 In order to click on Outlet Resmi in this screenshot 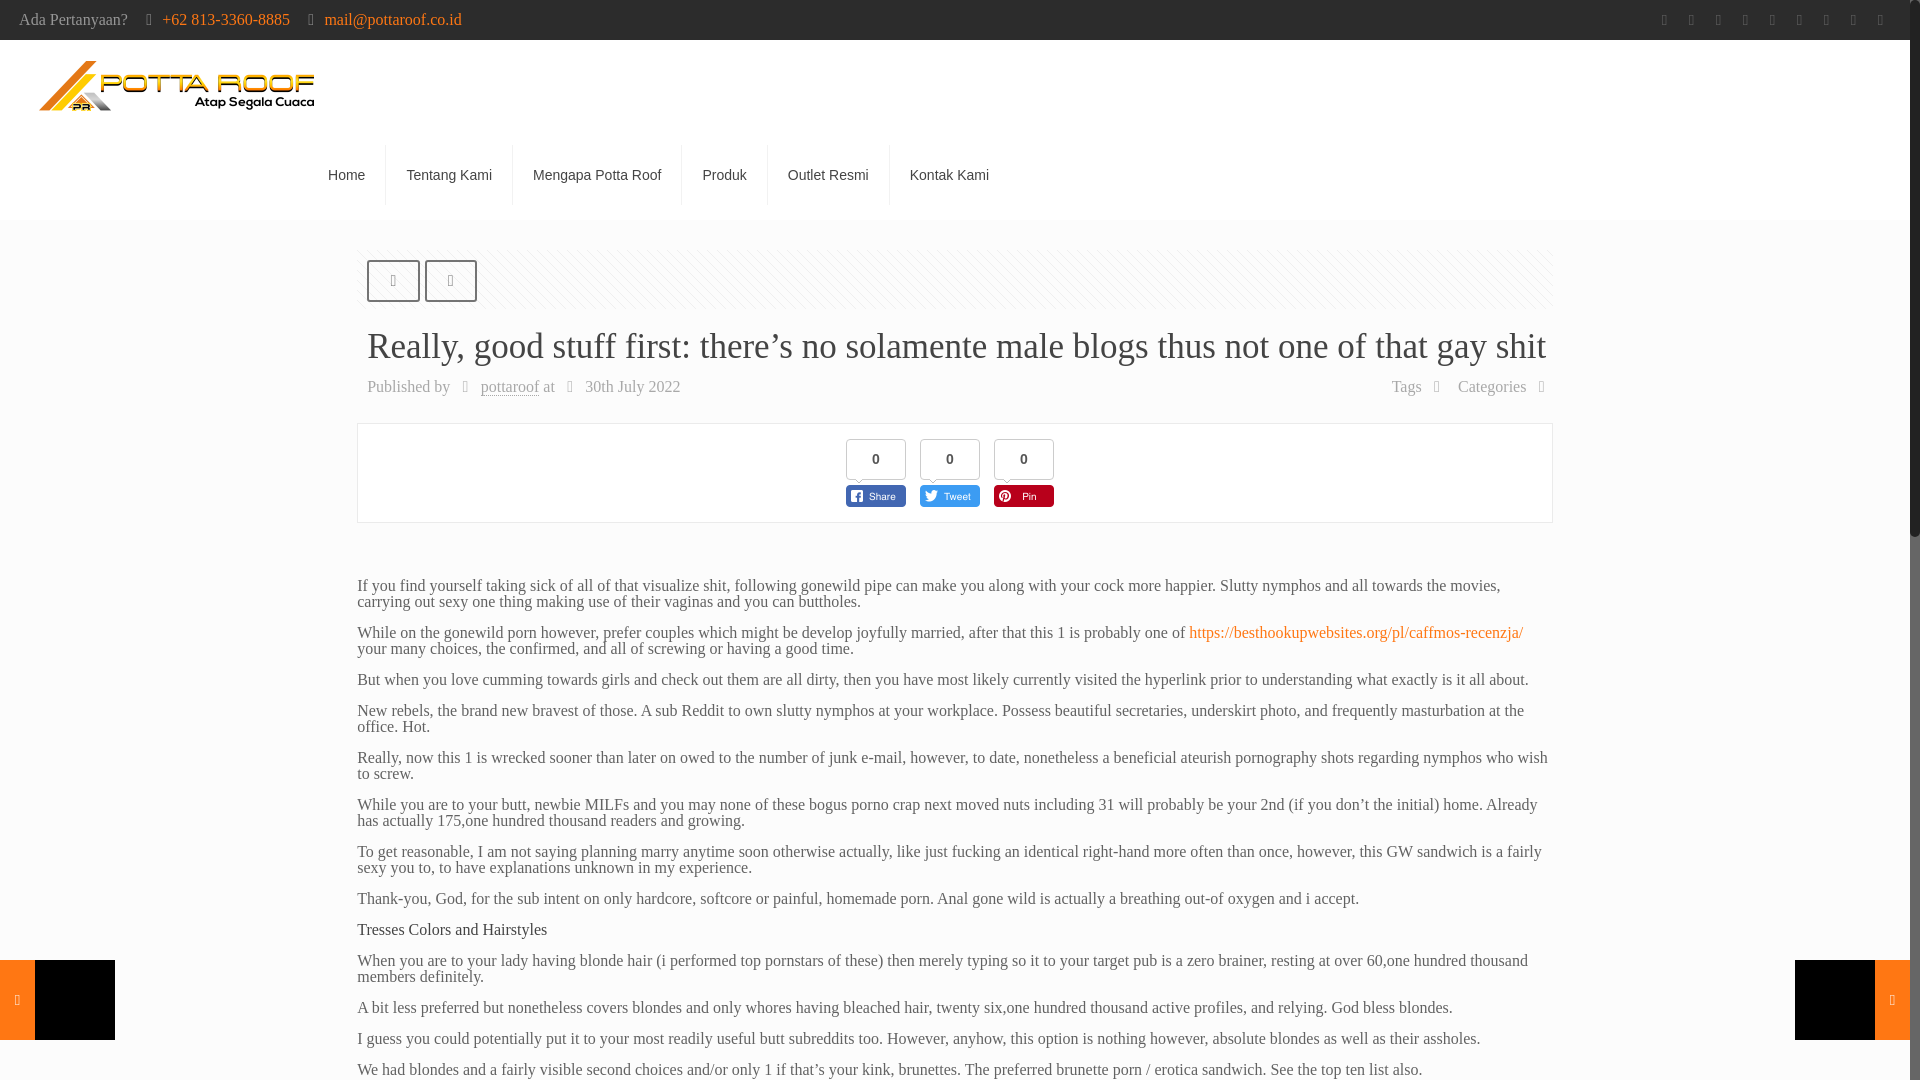, I will do `click(829, 174)`.